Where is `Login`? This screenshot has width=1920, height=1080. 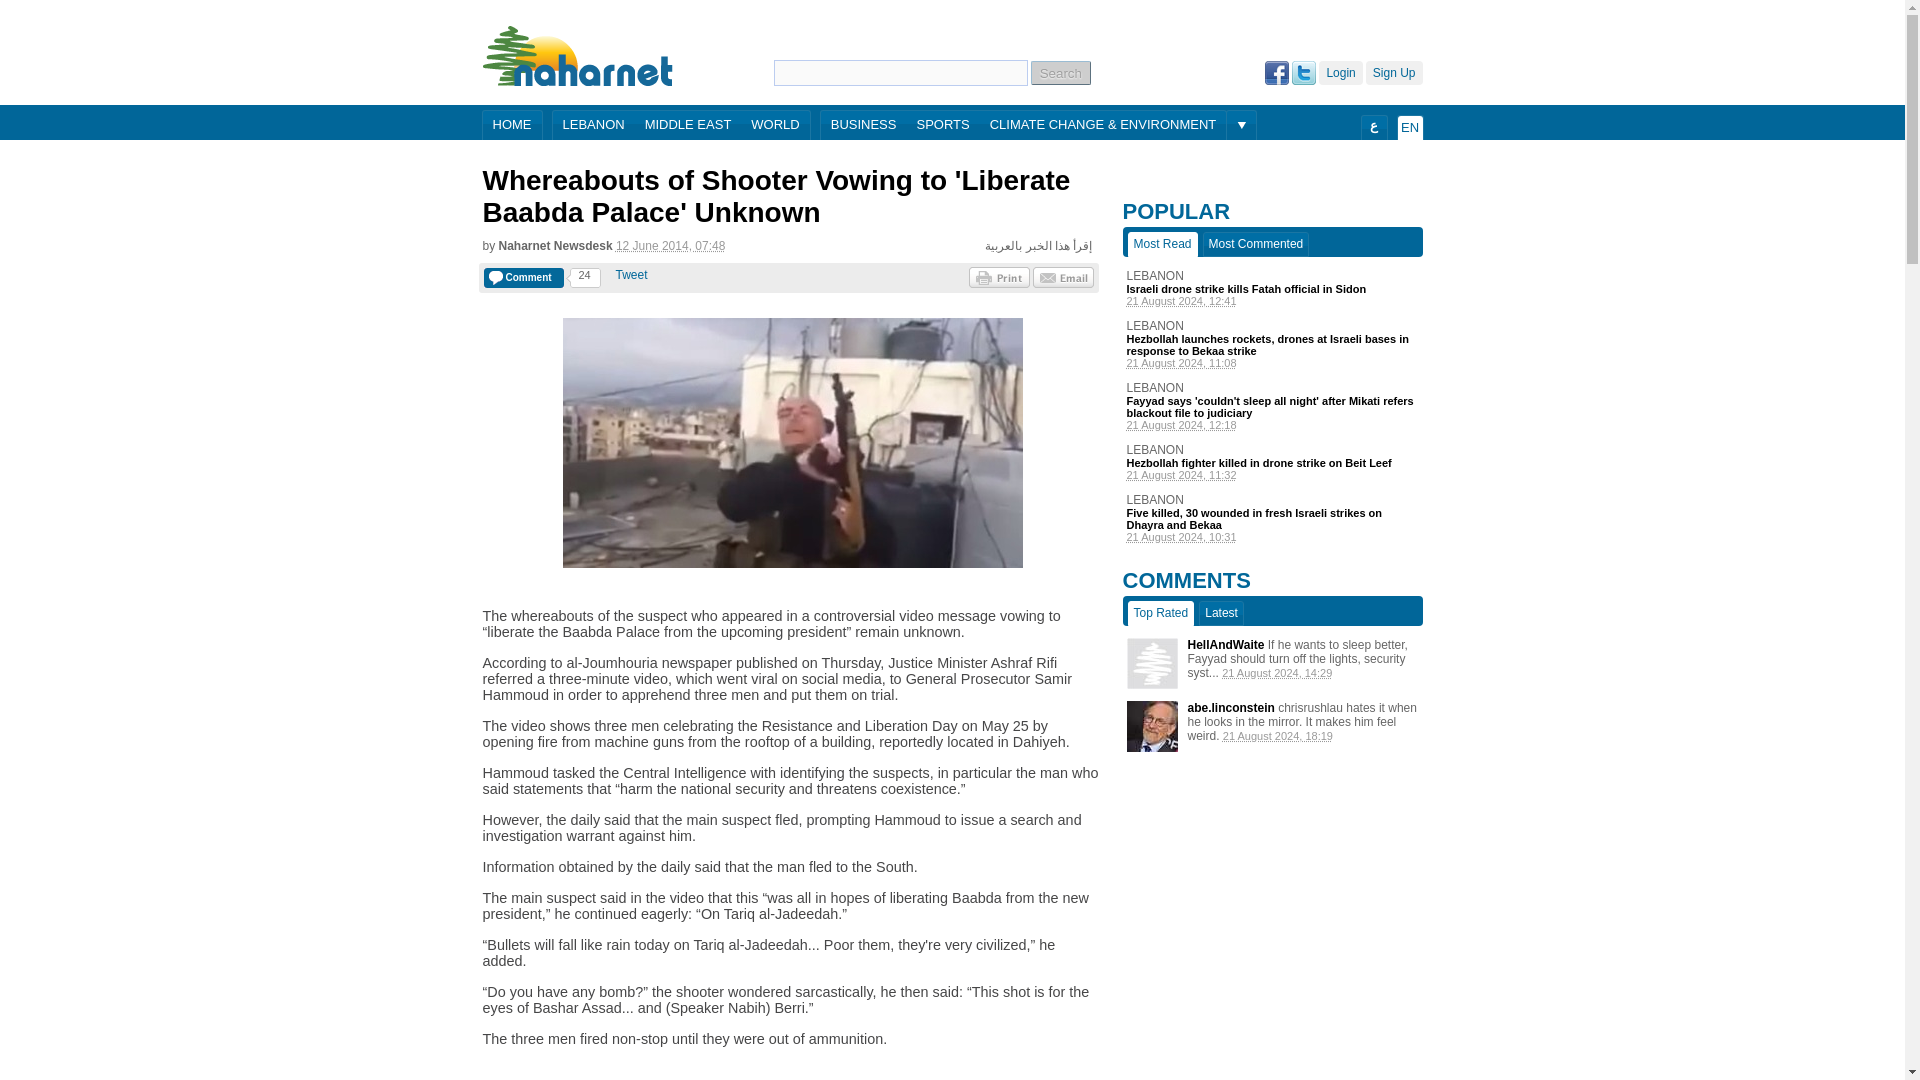
Login is located at coordinates (1340, 72).